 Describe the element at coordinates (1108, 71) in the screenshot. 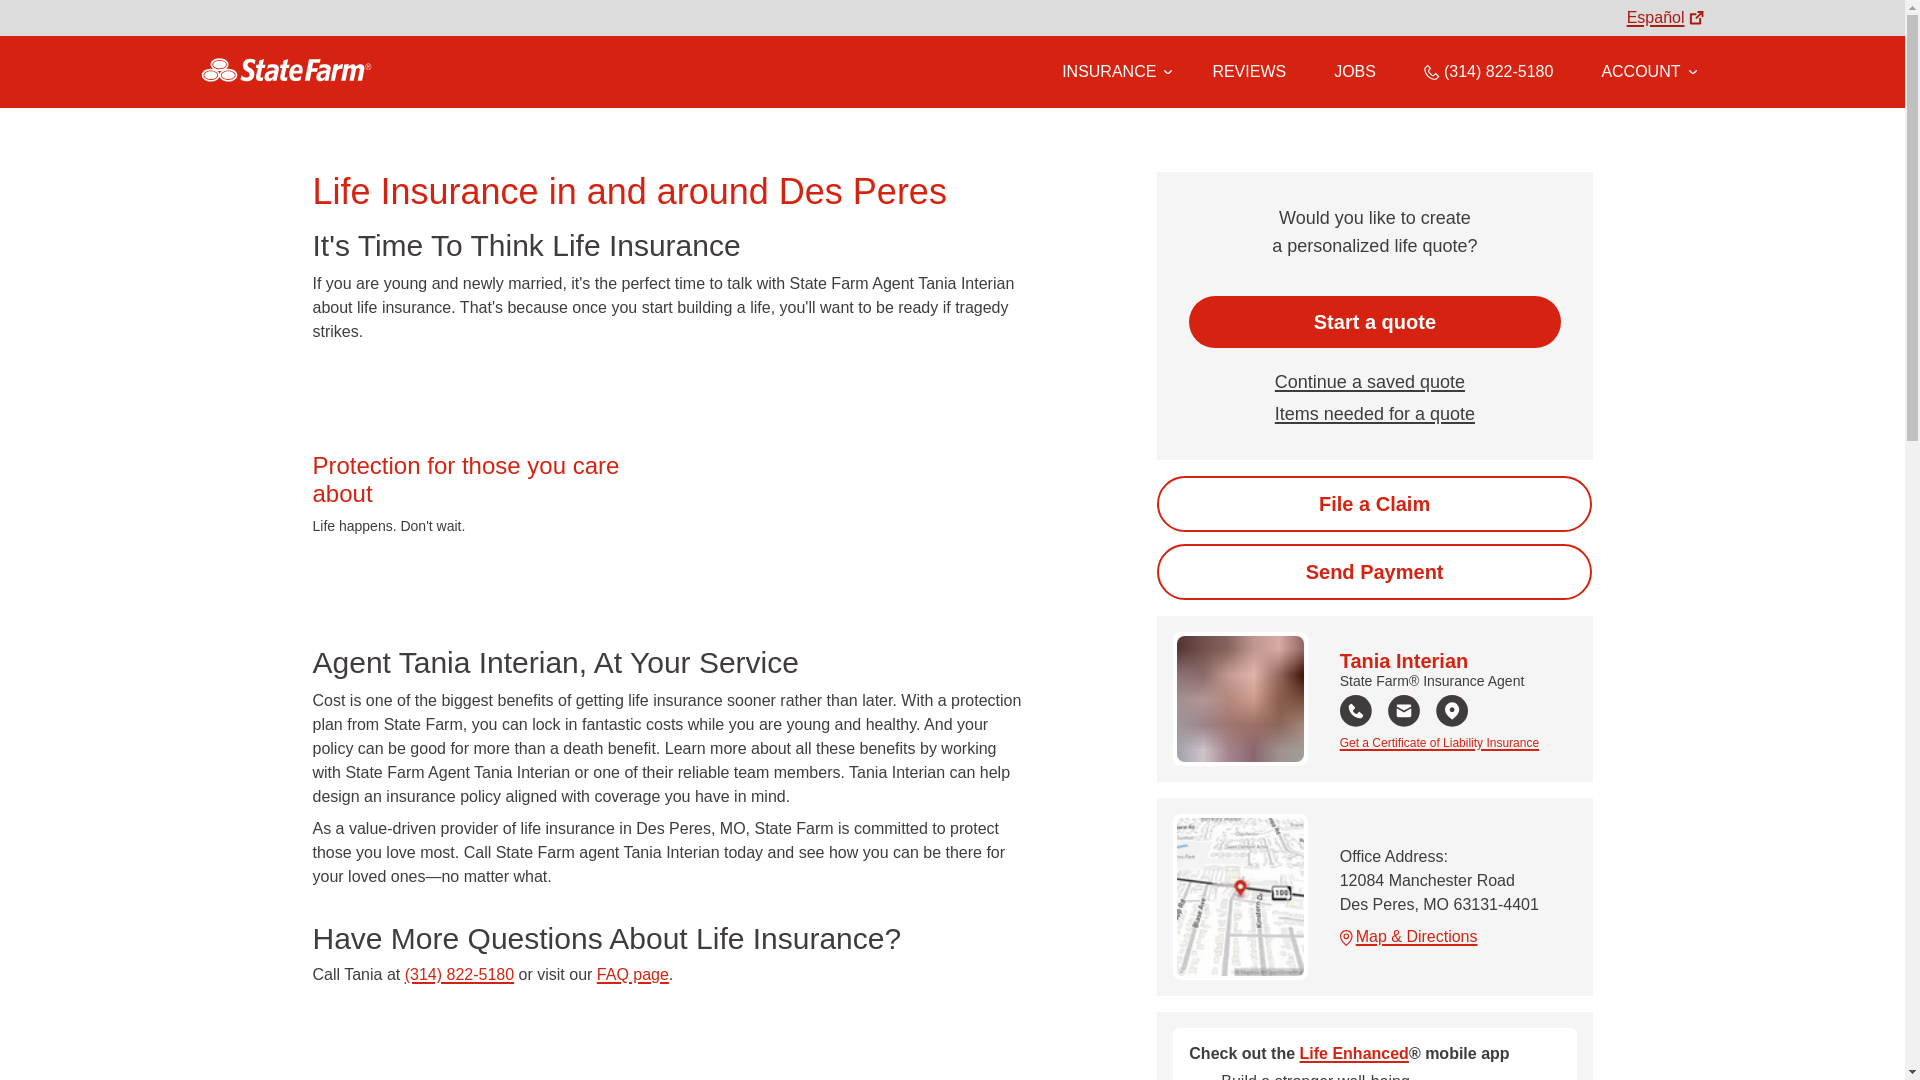

I see `INSURANCE` at that location.